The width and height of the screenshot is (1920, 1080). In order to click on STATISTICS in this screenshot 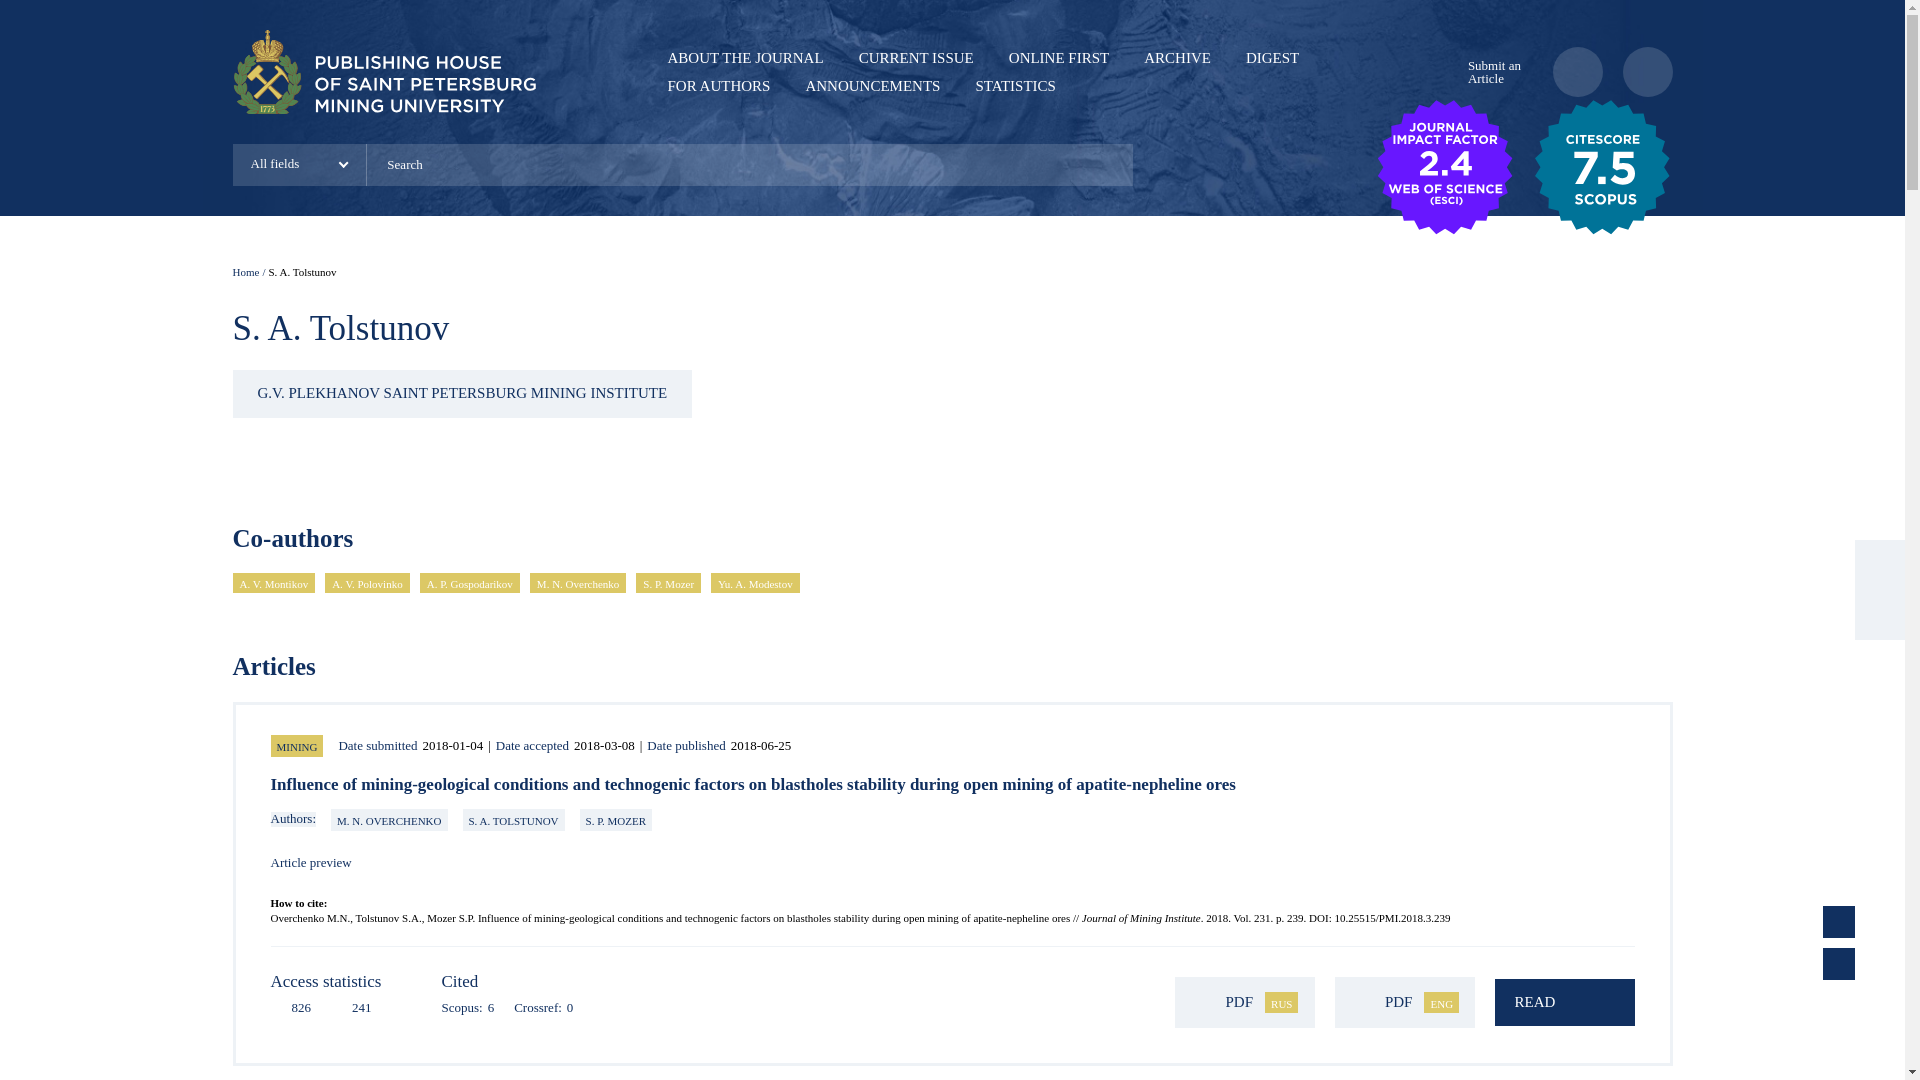, I will do `click(1014, 85)`.